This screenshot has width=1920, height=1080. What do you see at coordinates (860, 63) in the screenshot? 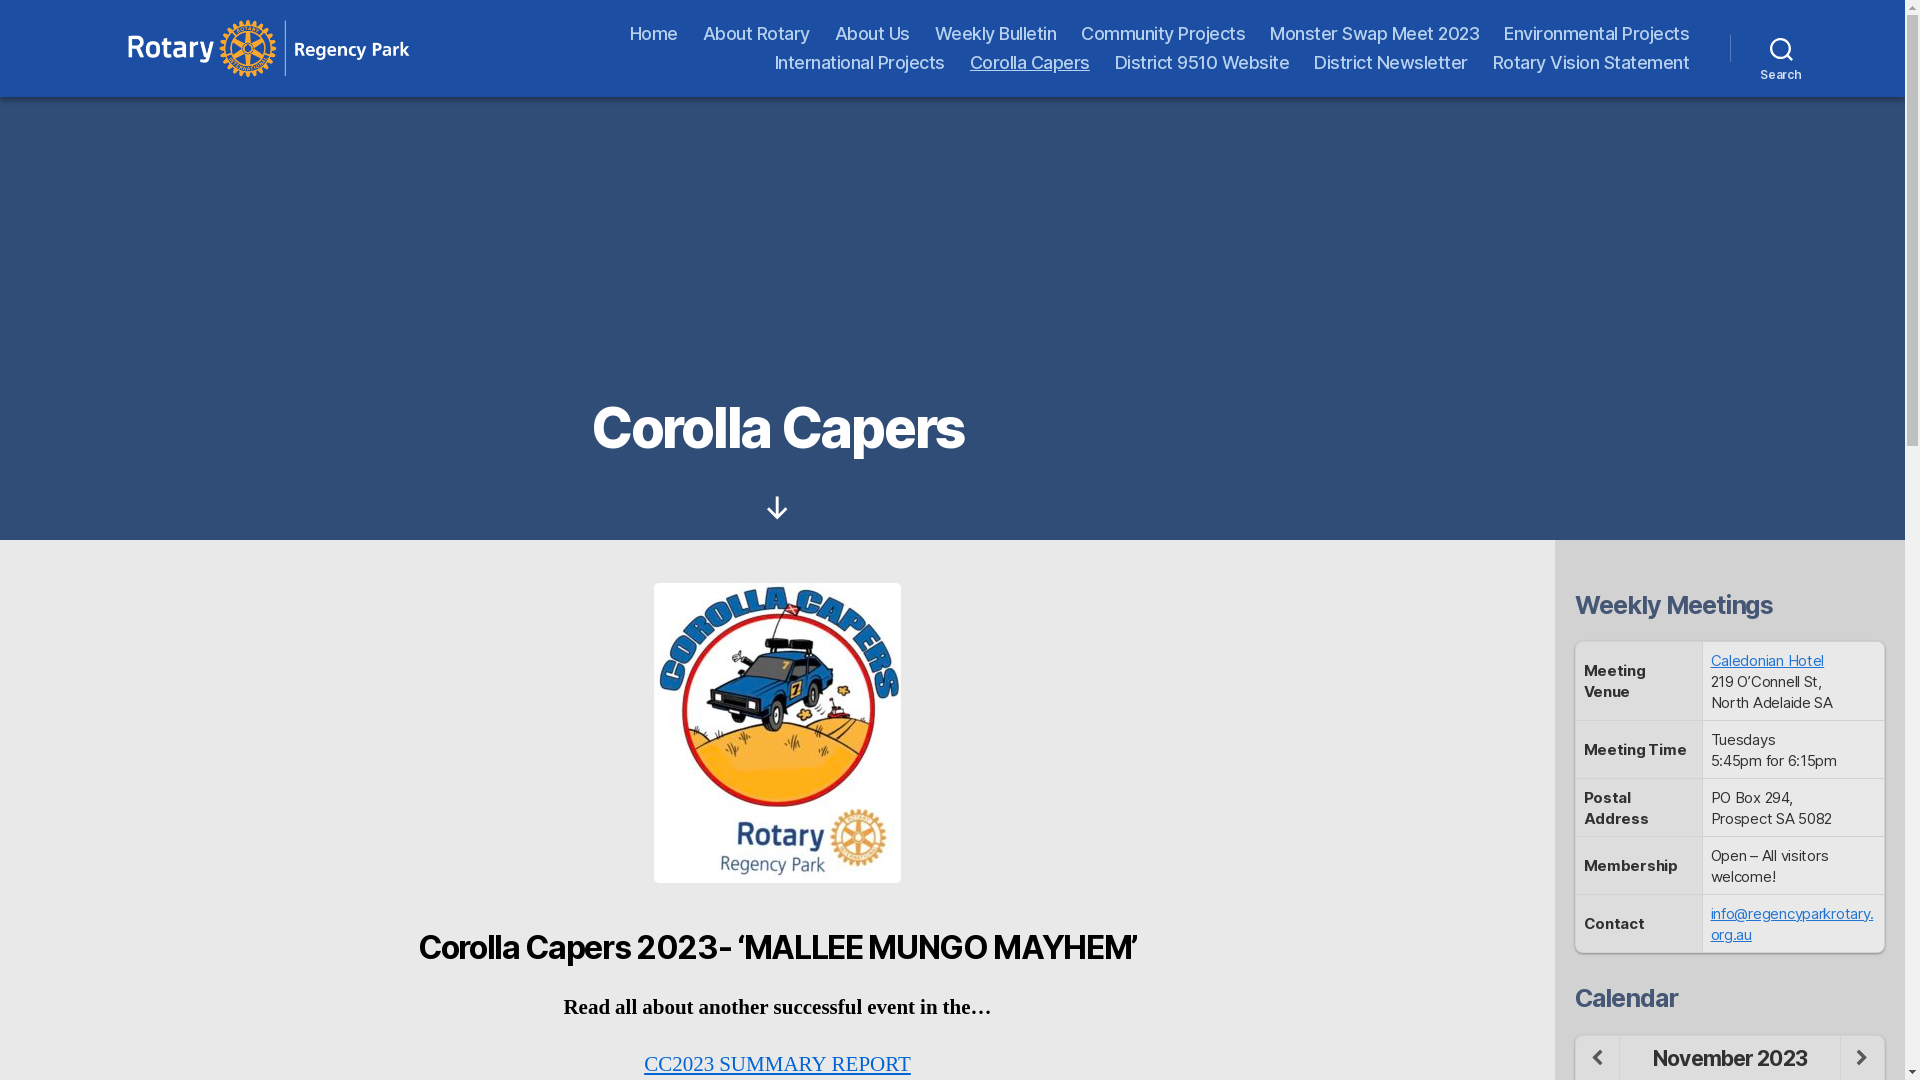
I see `International Projects` at bounding box center [860, 63].